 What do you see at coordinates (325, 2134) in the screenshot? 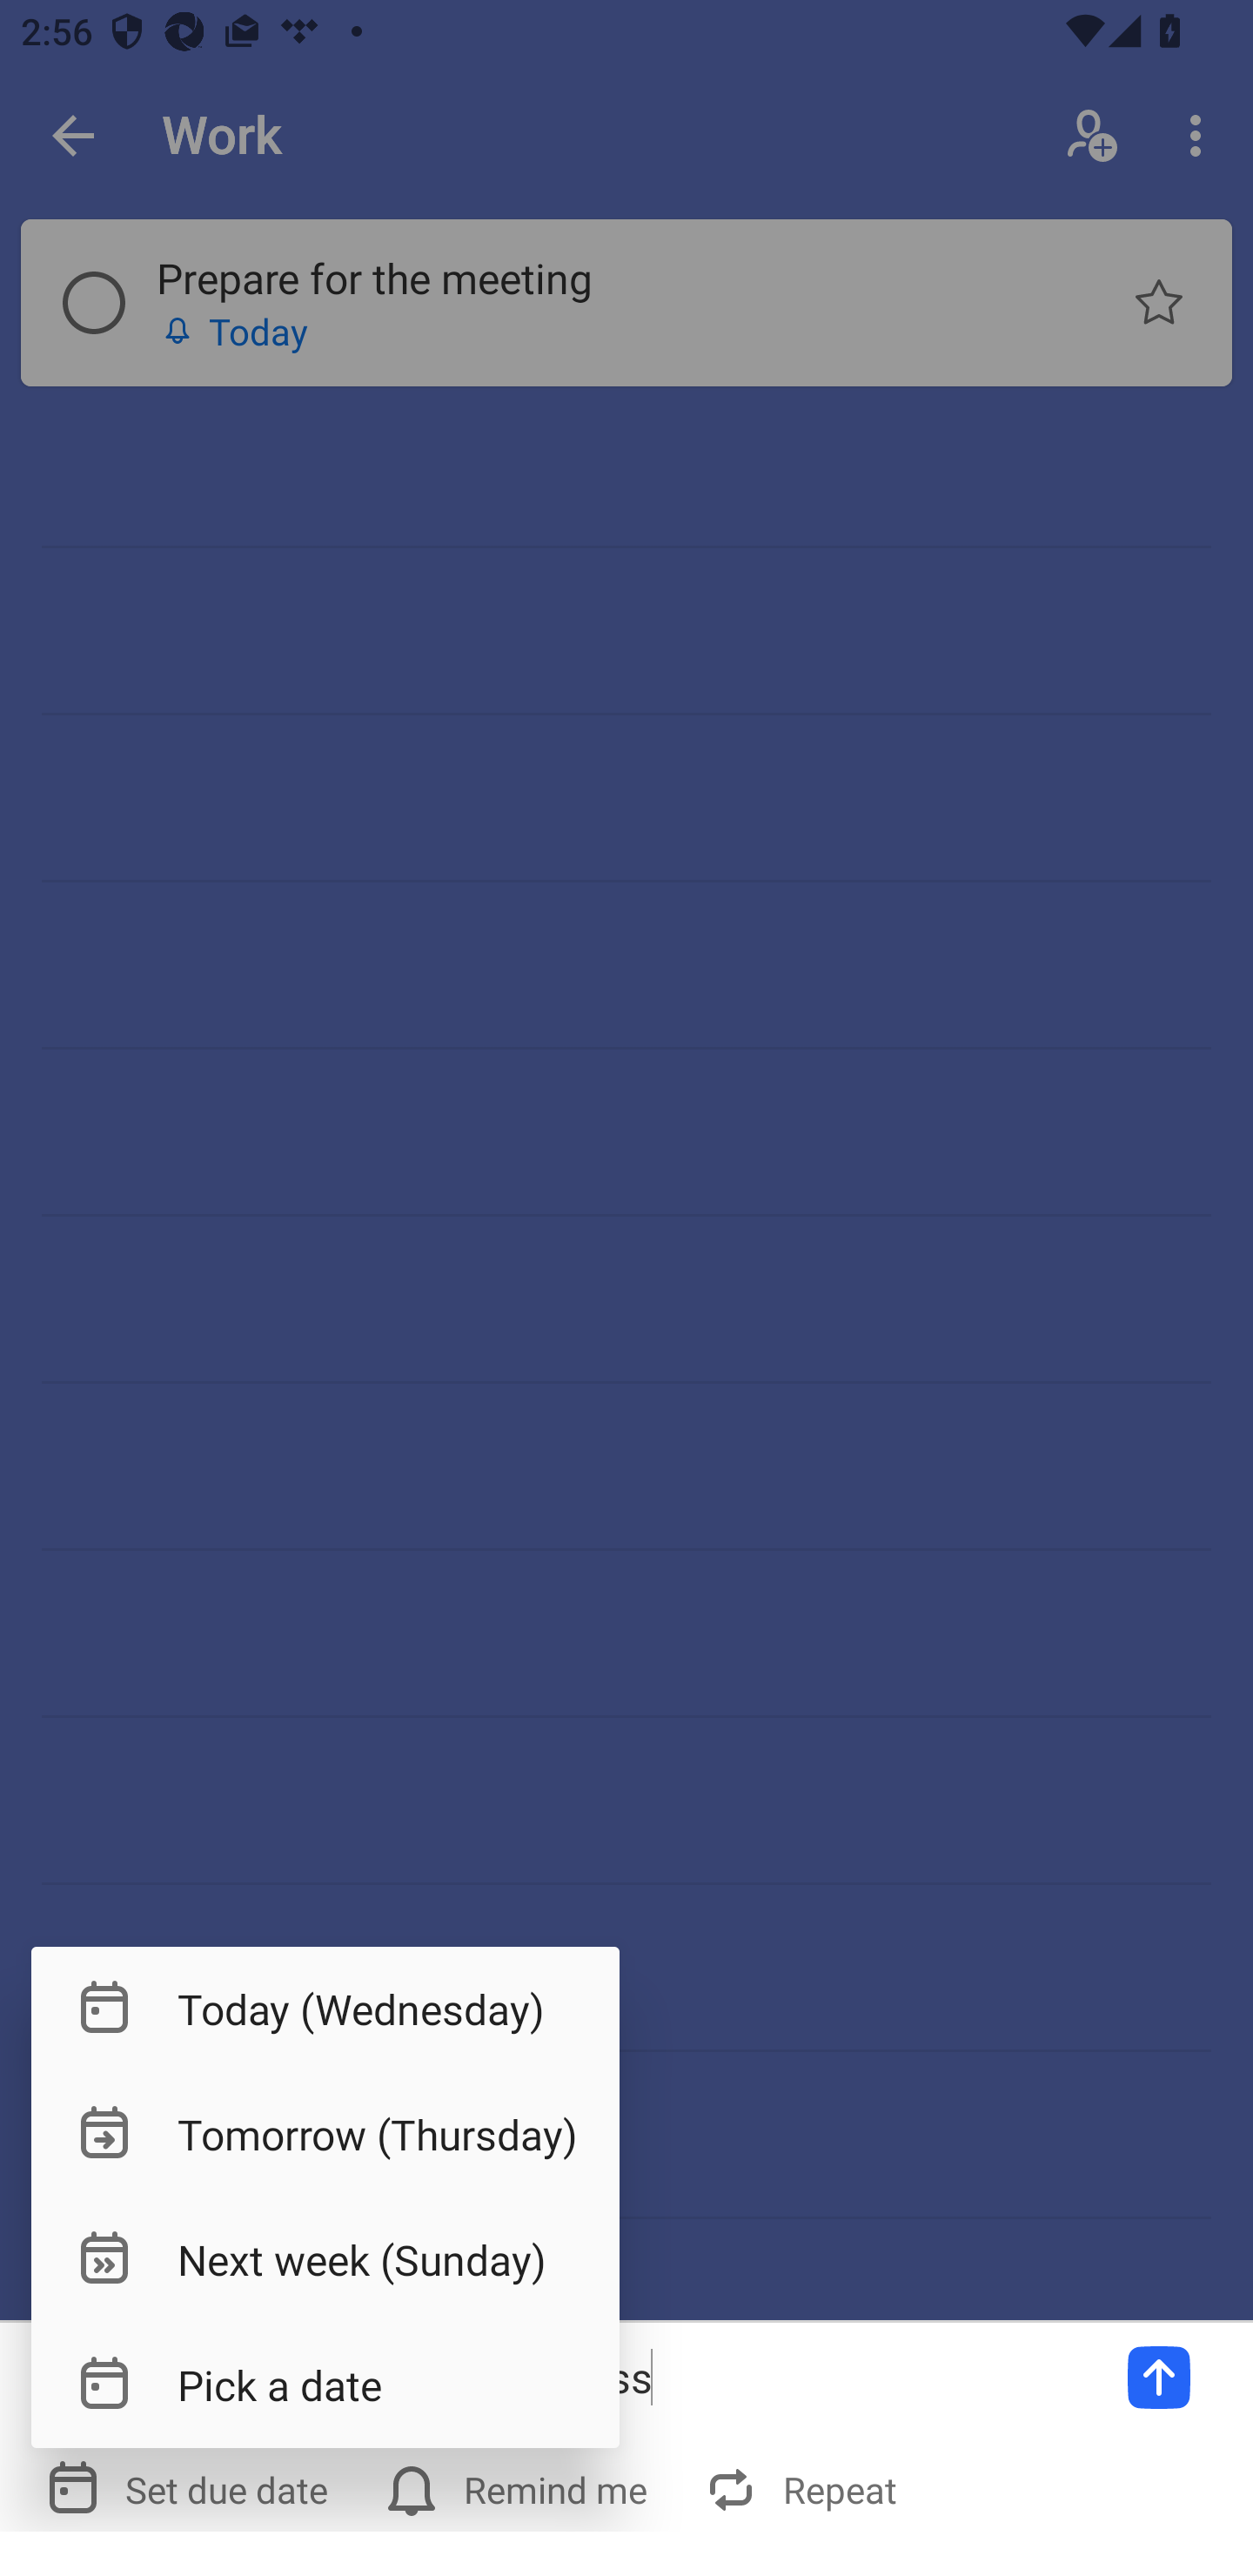
I see `Tomorrow (Thursday)2 in 4 Tomorrow (Thursday)` at bounding box center [325, 2134].